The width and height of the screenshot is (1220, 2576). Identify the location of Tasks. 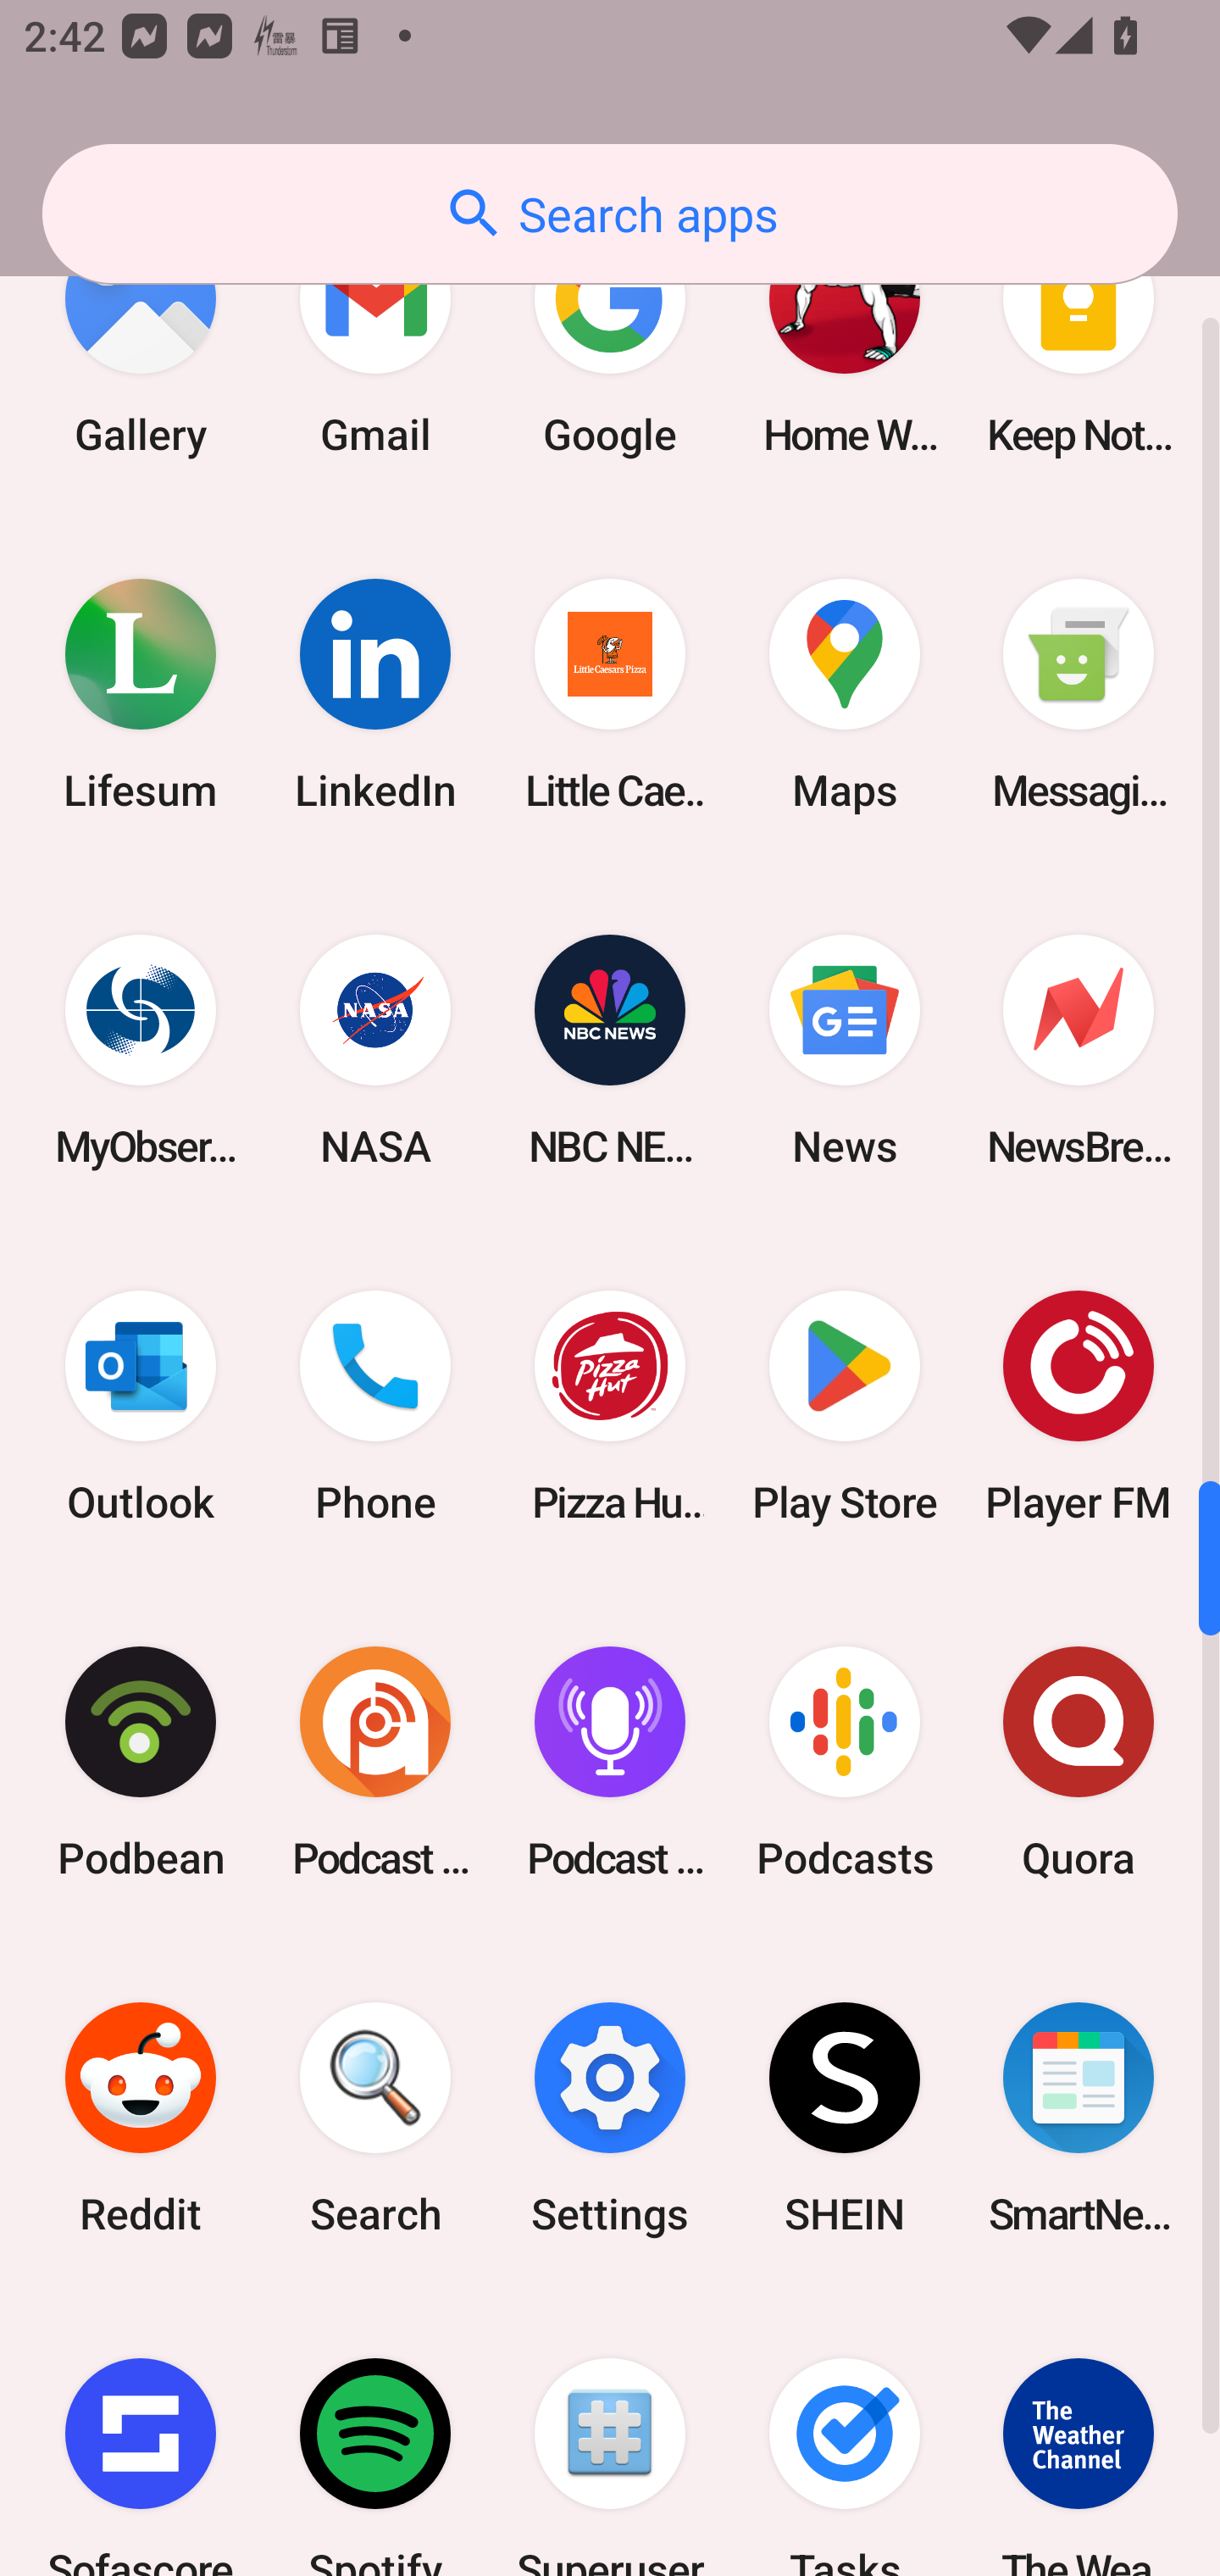
(844, 2435).